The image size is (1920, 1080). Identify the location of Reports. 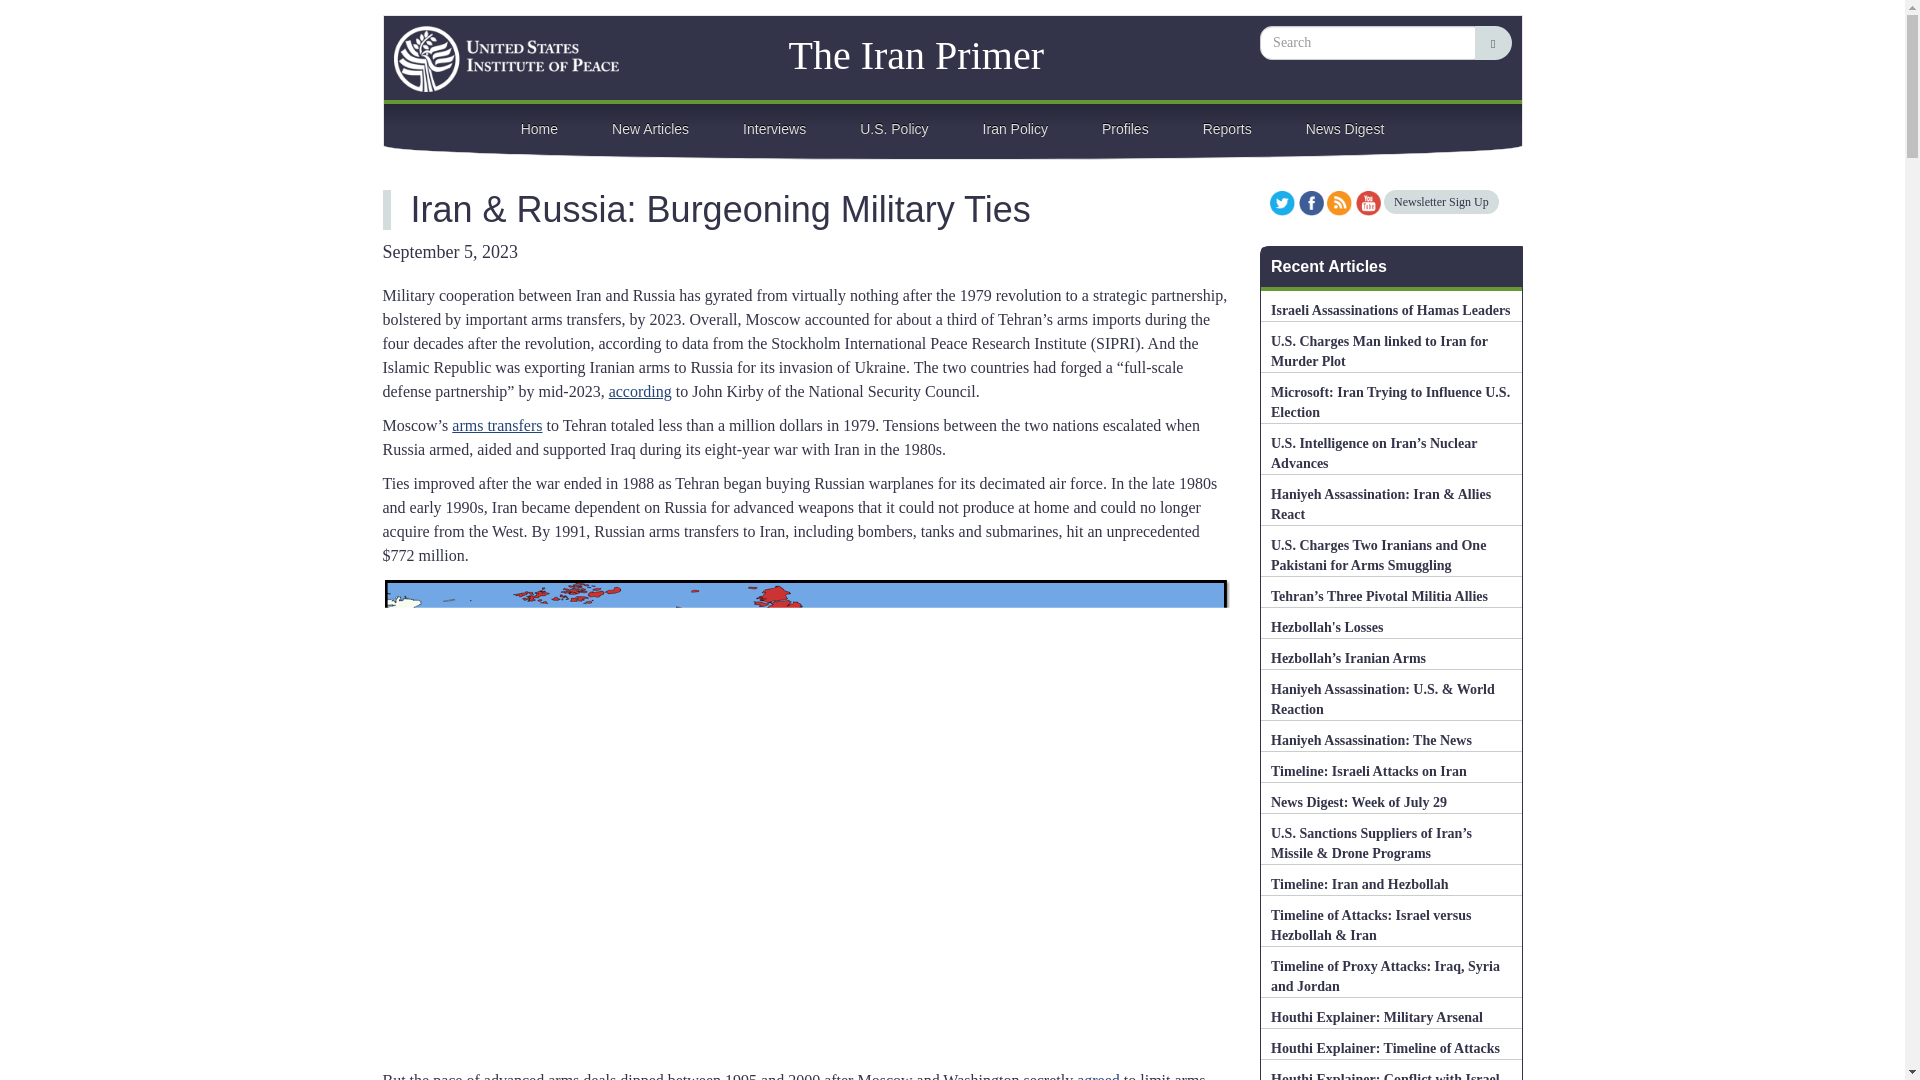
(1227, 126).